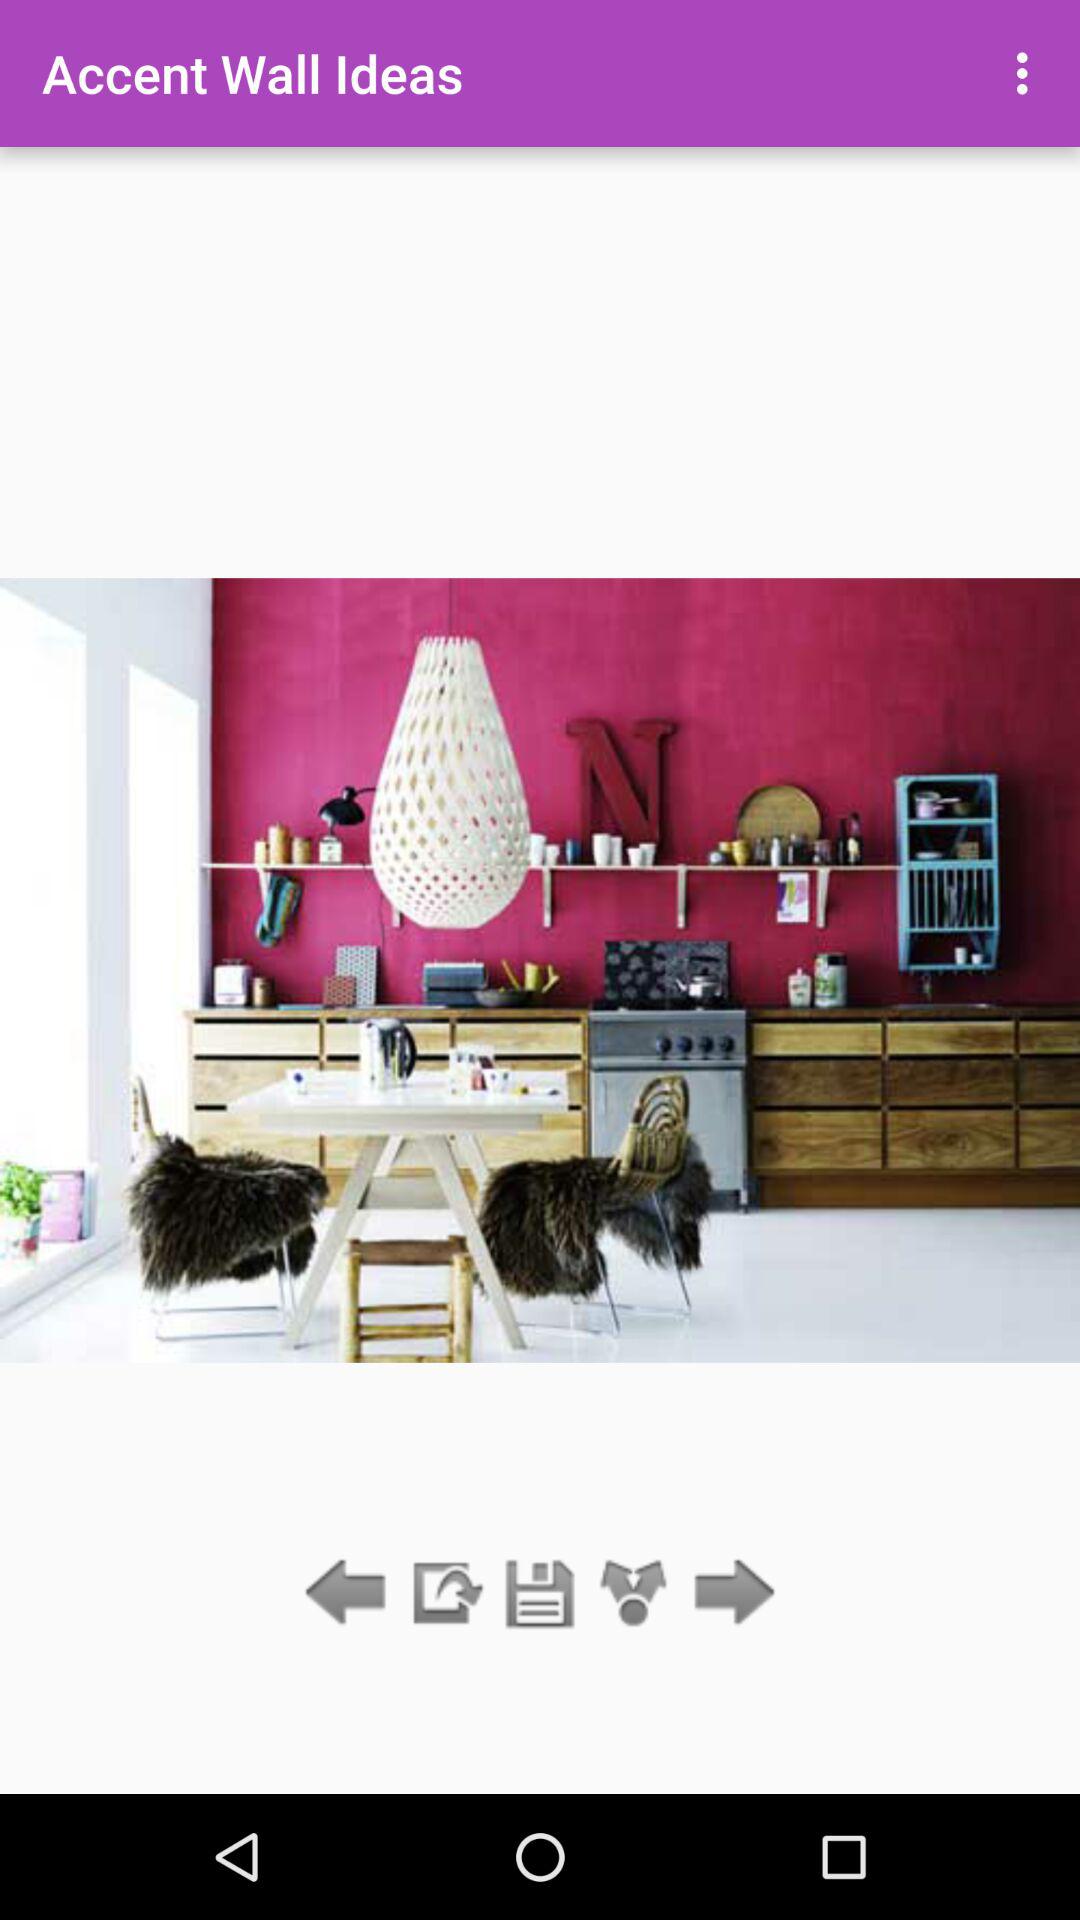 Image resolution: width=1080 pixels, height=1920 pixels. What do you see at coordinates (540, 1594) in the screenshot?
I see `save project` at bounding box center [540, 1594].